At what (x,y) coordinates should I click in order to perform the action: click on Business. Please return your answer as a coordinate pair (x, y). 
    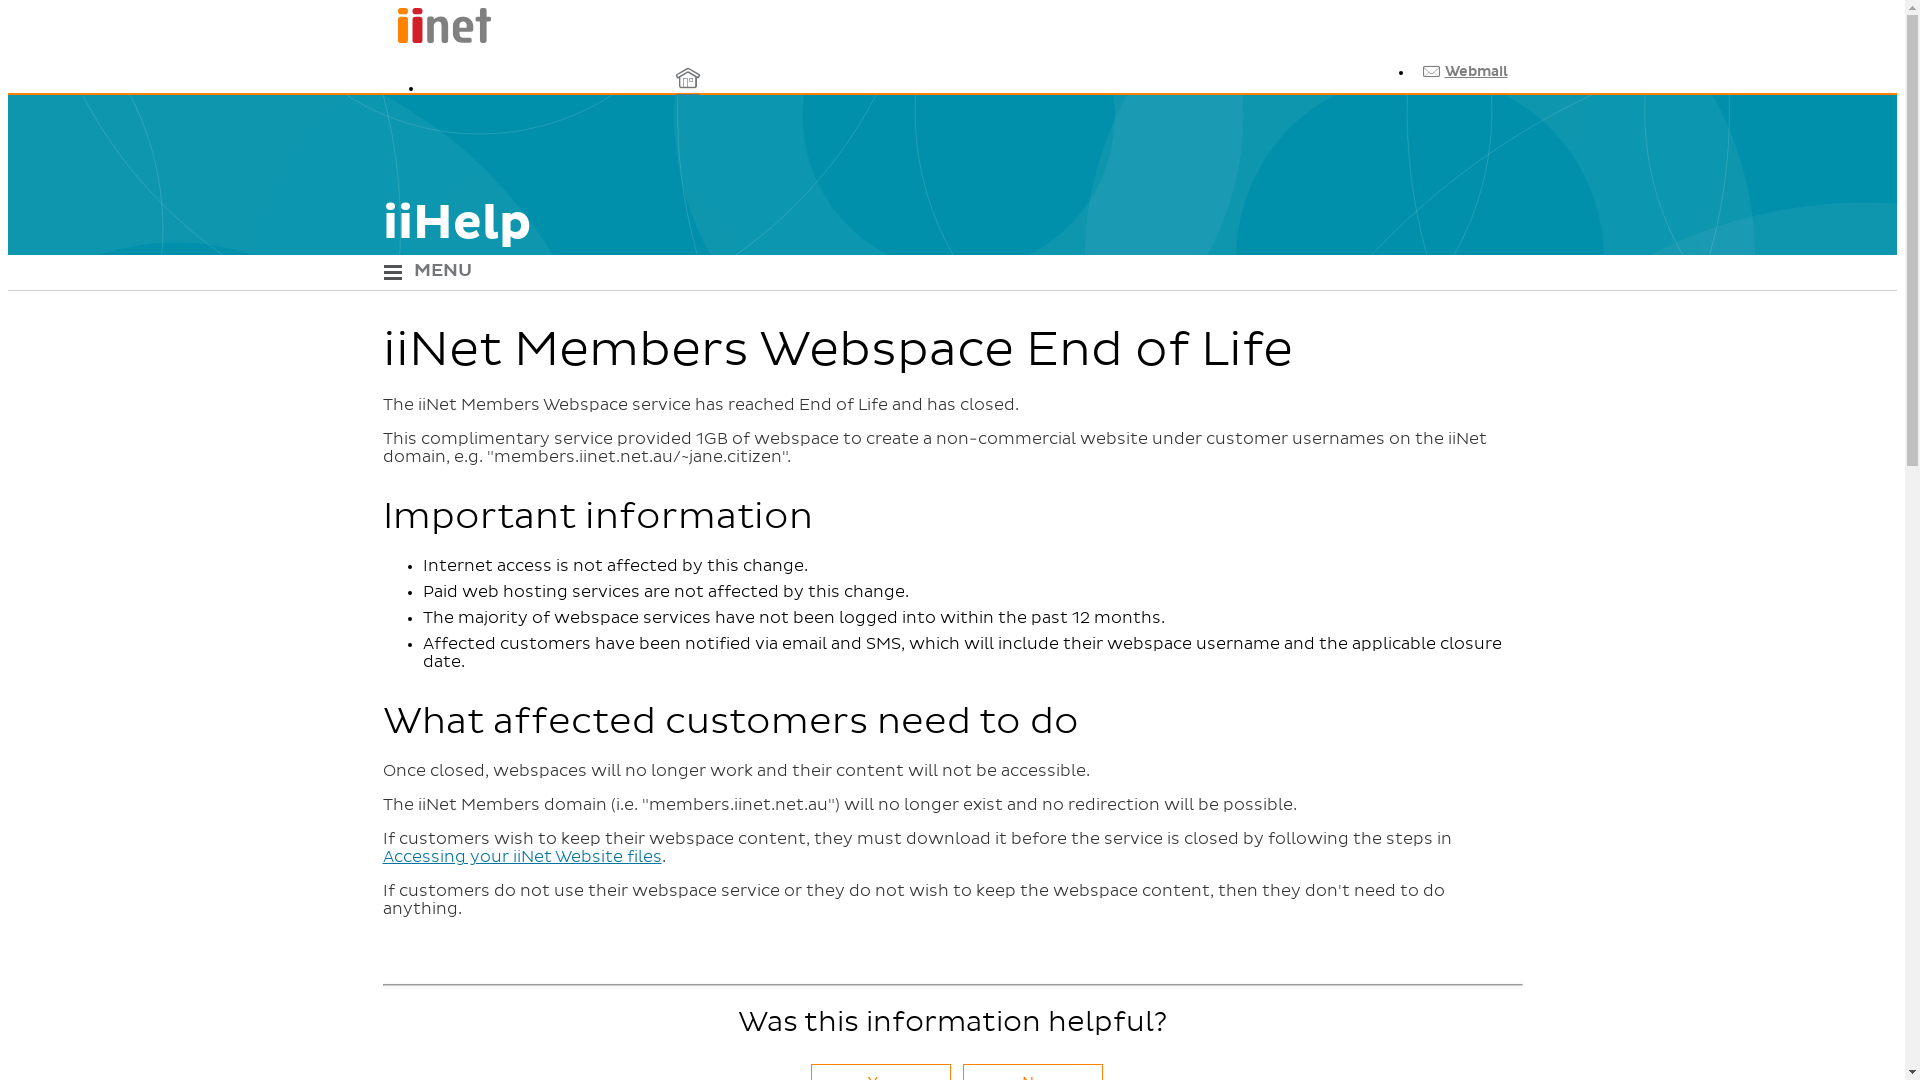
    Looking at the image, I should click on (687, 134).